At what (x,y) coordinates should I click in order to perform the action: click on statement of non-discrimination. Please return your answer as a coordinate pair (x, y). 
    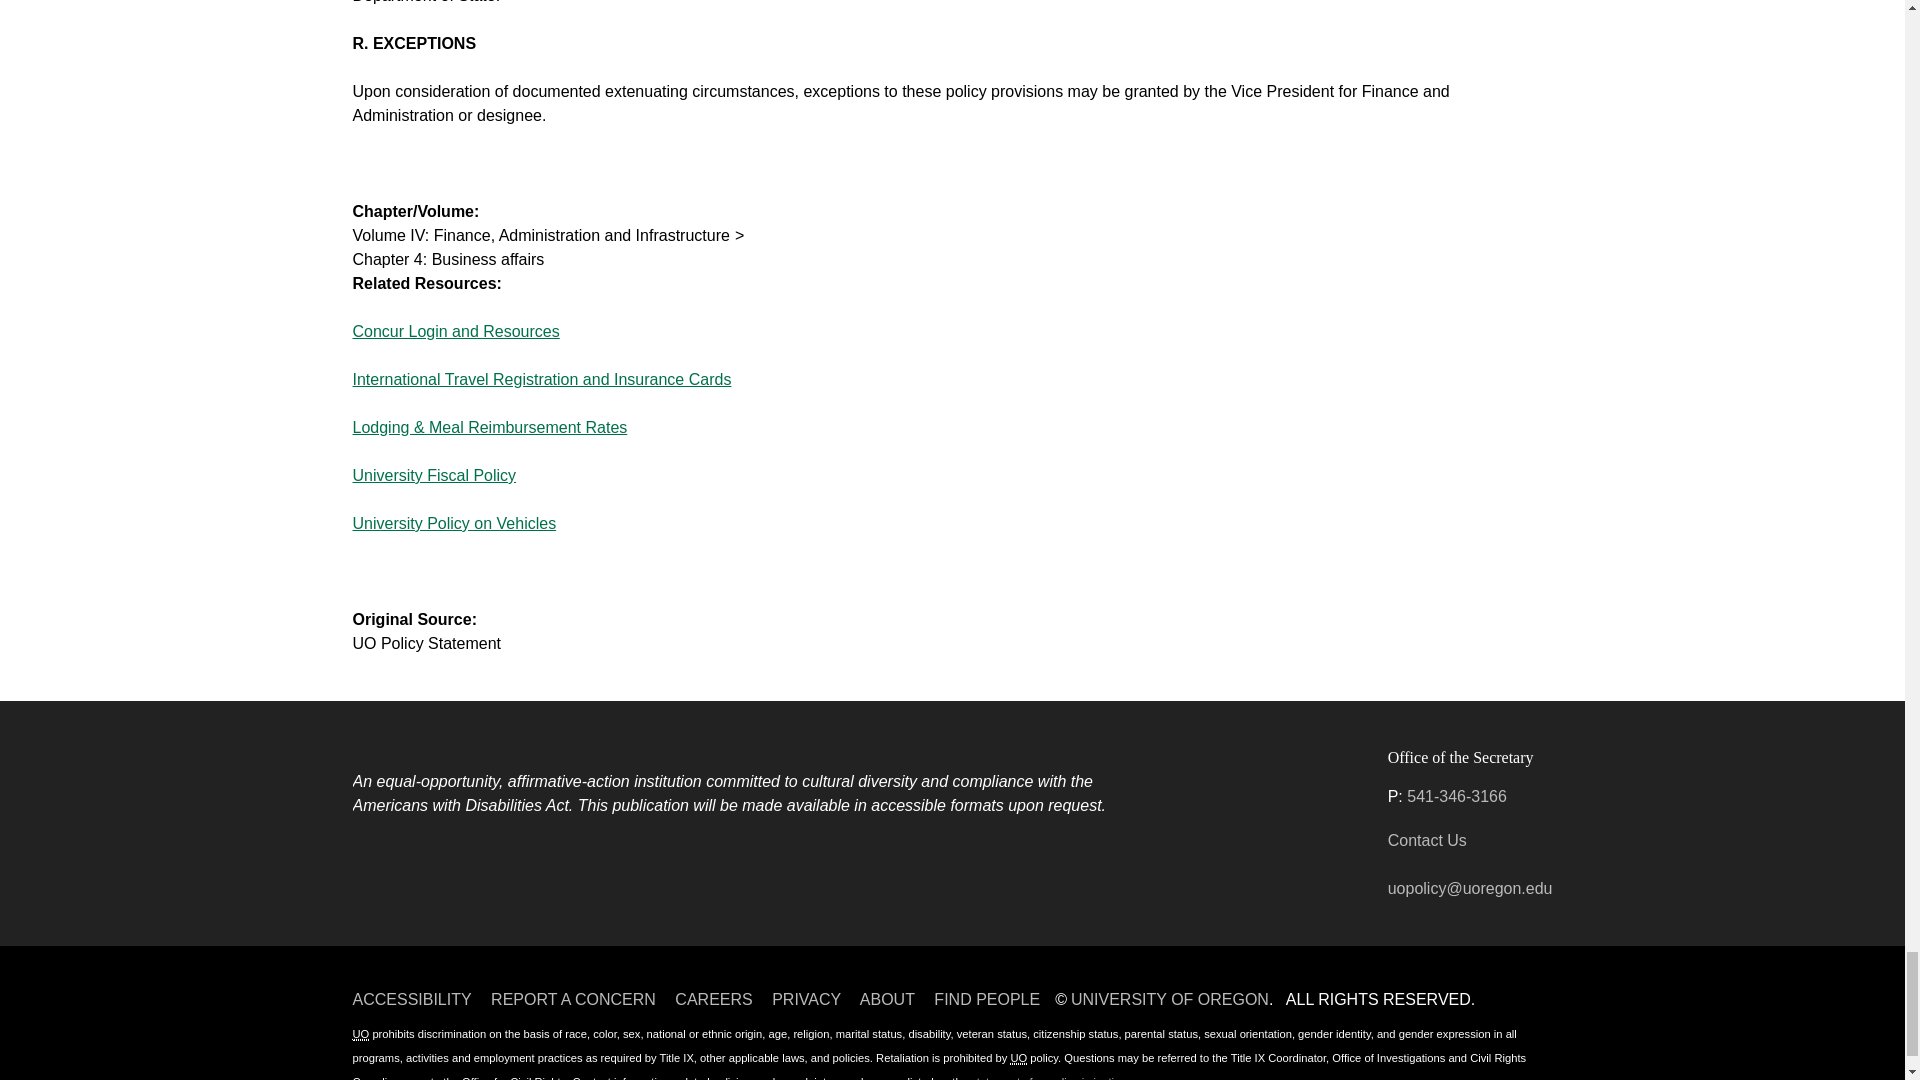
    Looking at the image, I should click on (1048, 1078).